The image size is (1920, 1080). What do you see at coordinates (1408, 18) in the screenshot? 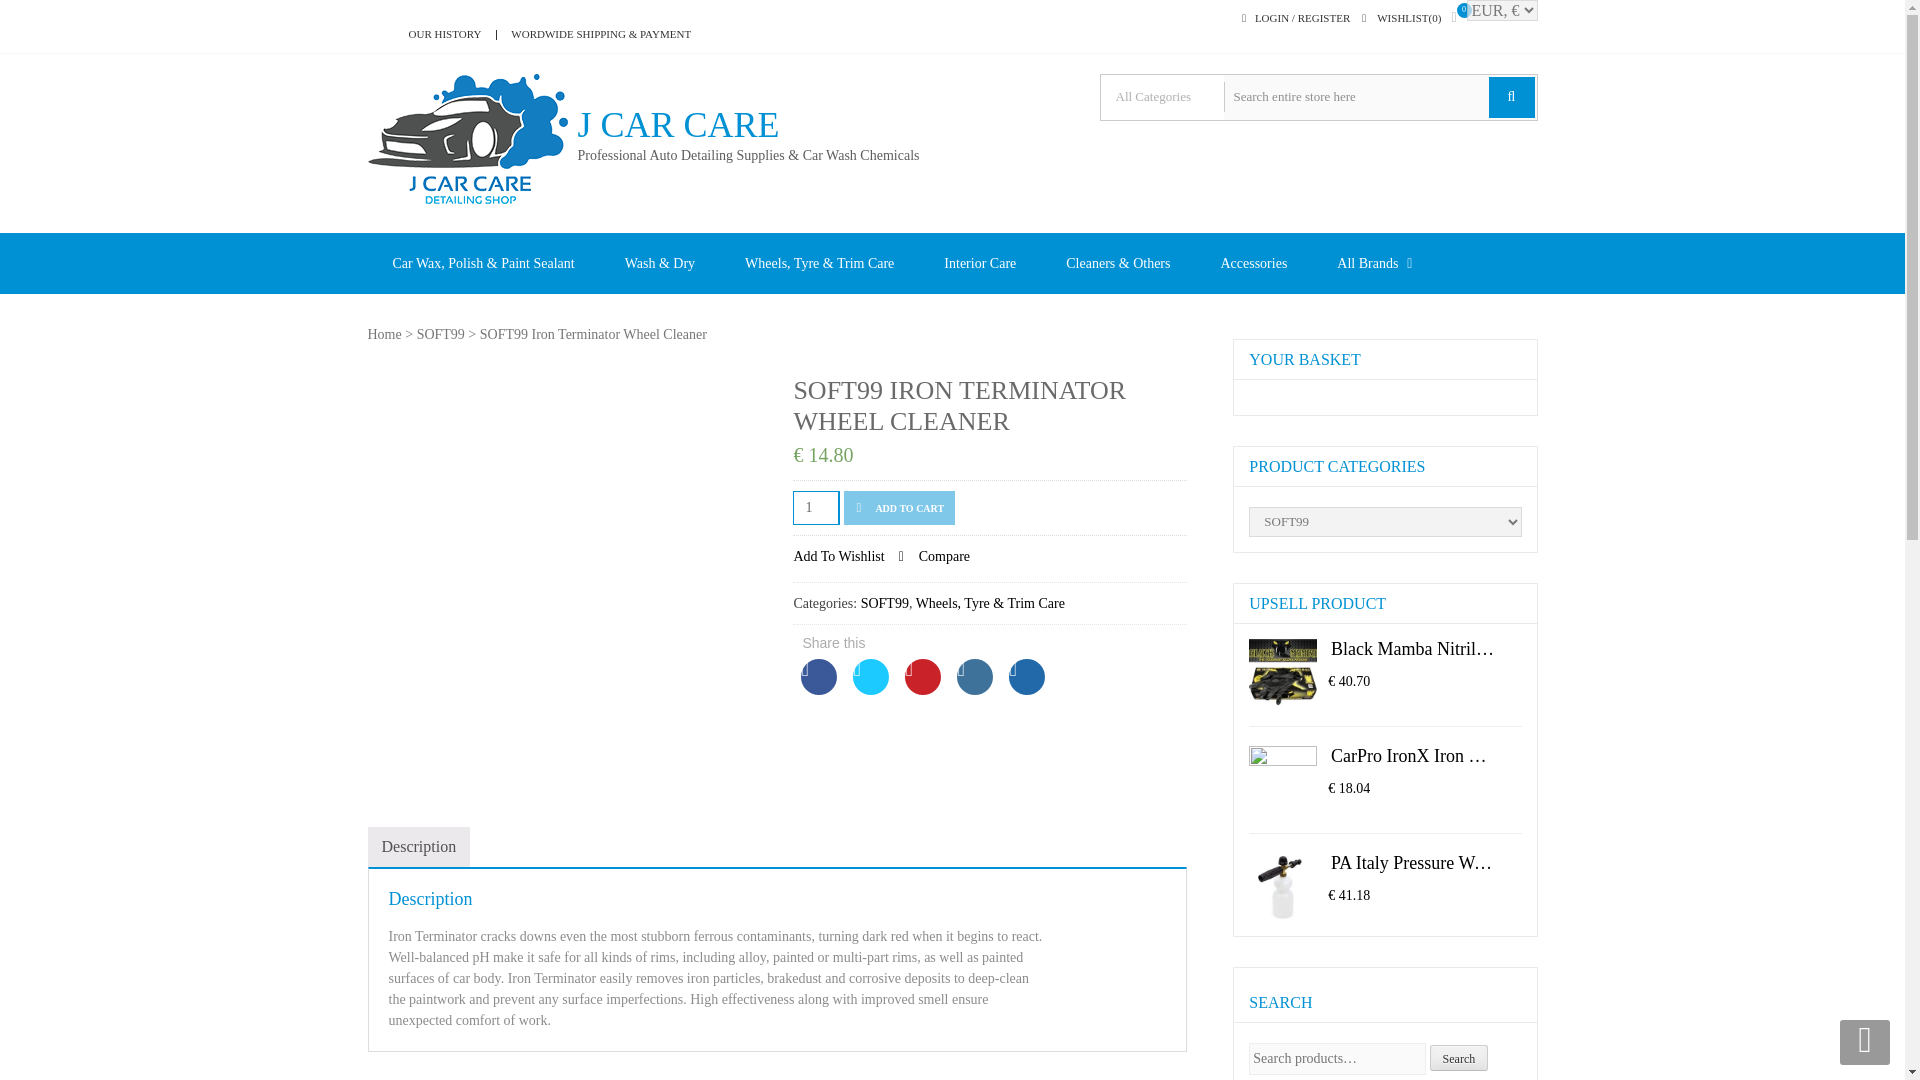
I see `Wishlist` at bounding box center [1408, 18].